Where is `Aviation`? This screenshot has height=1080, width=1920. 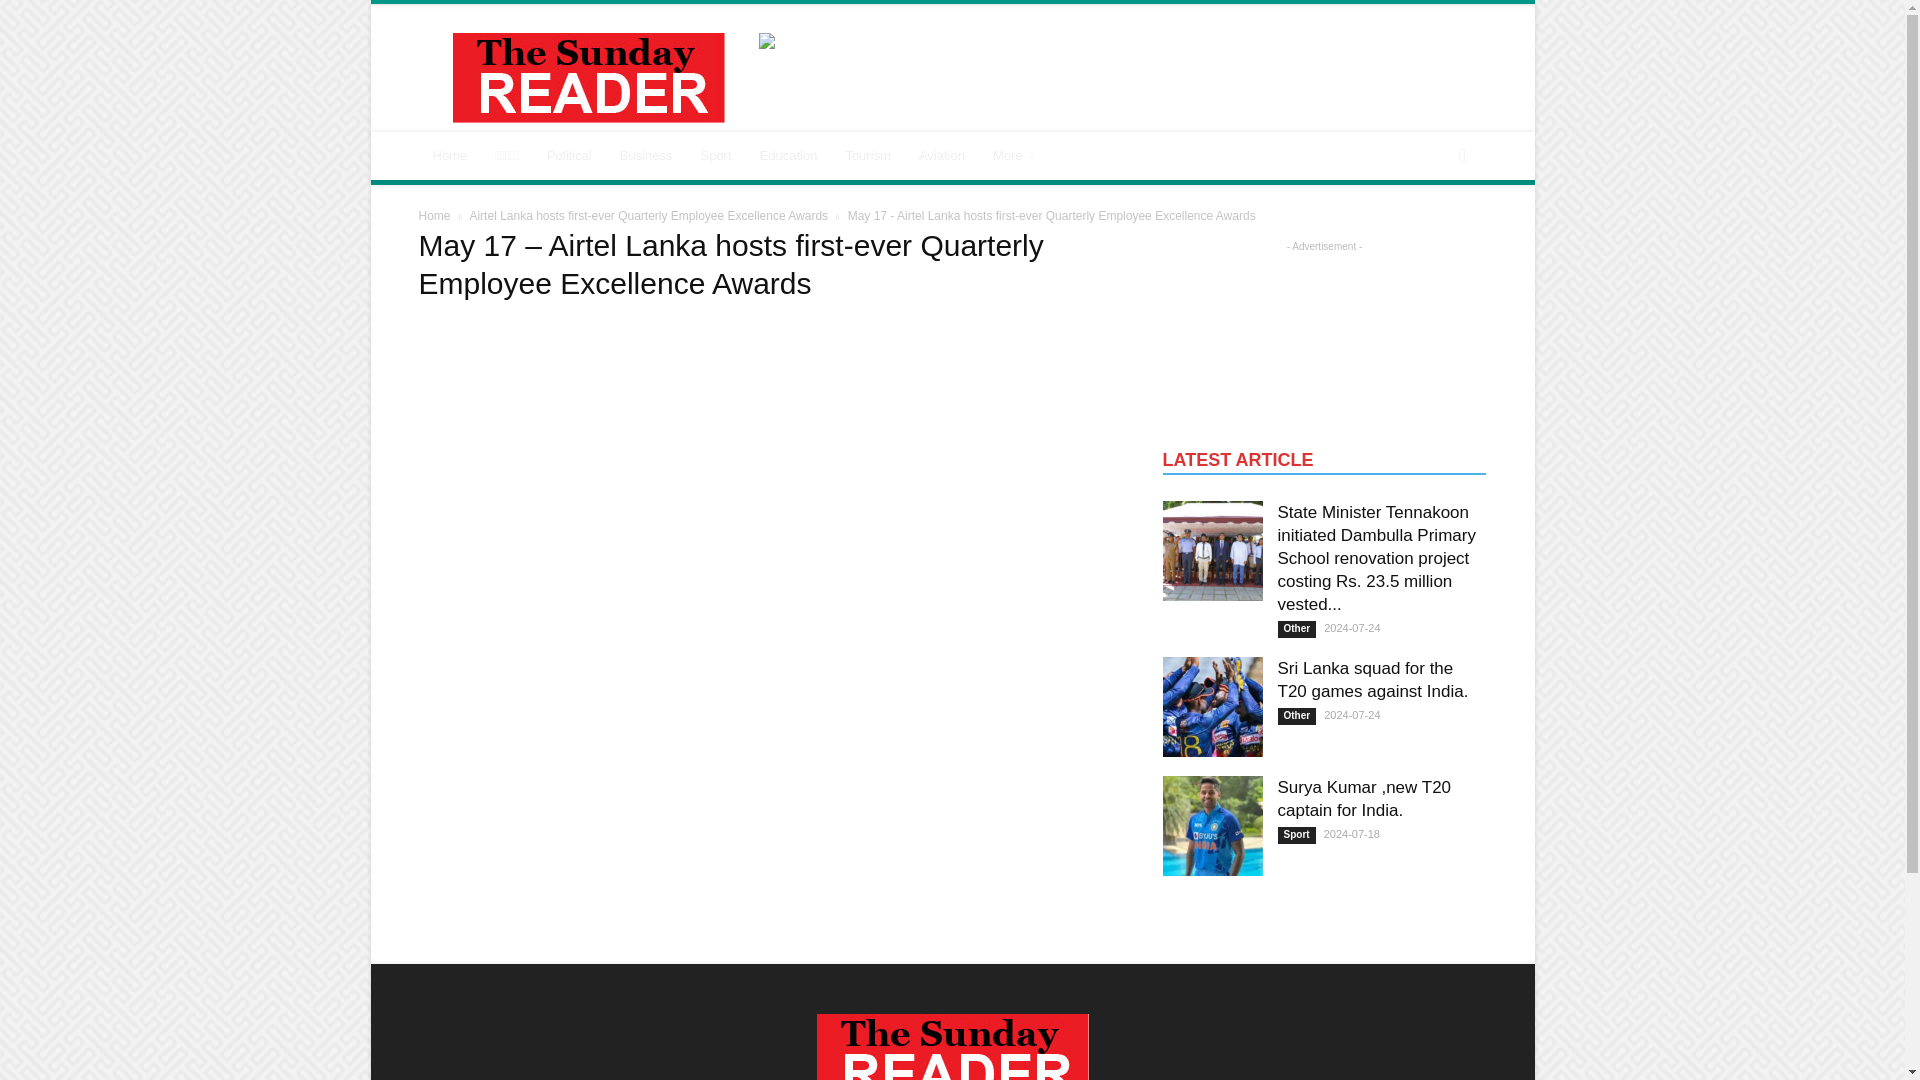
Aviation is located at coordinates (942, 156).